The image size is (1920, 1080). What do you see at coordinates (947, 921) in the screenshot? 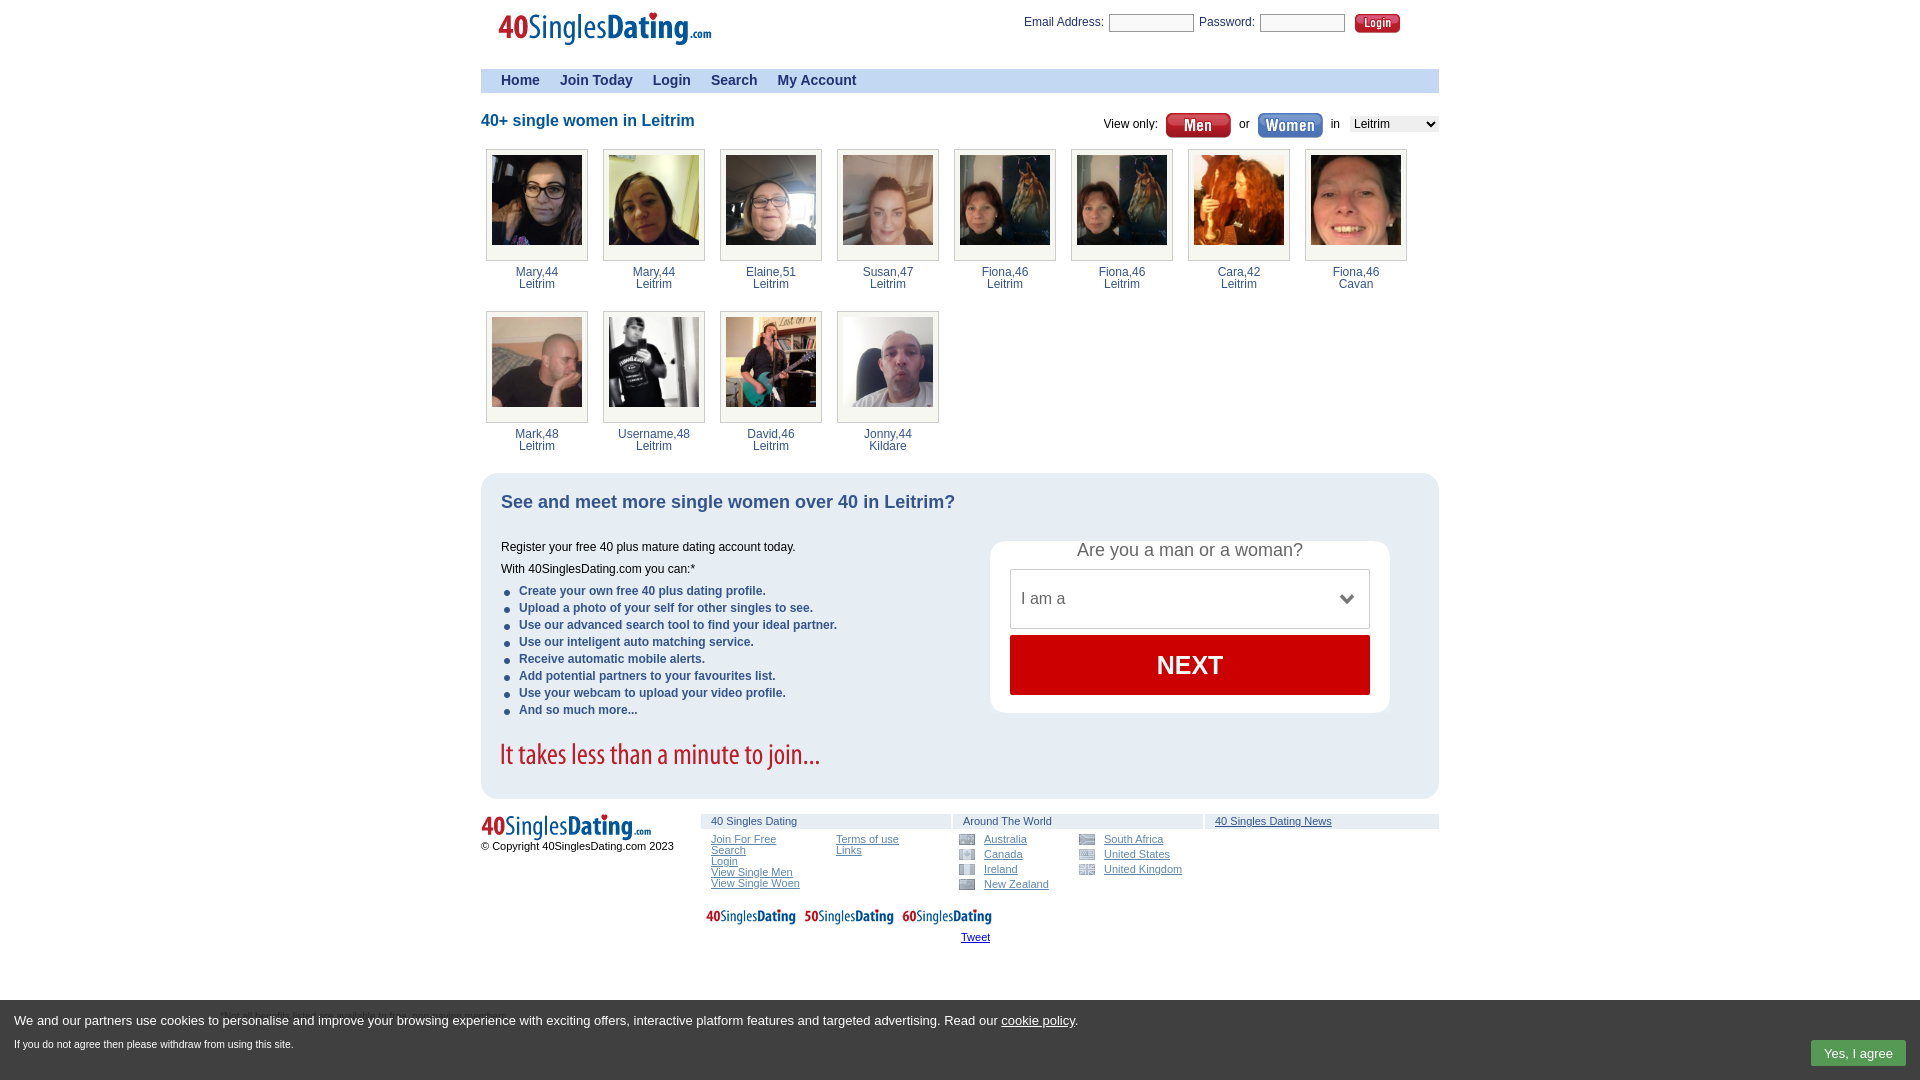
I see `60 Singles Dating` at bounding box center [947, 921].